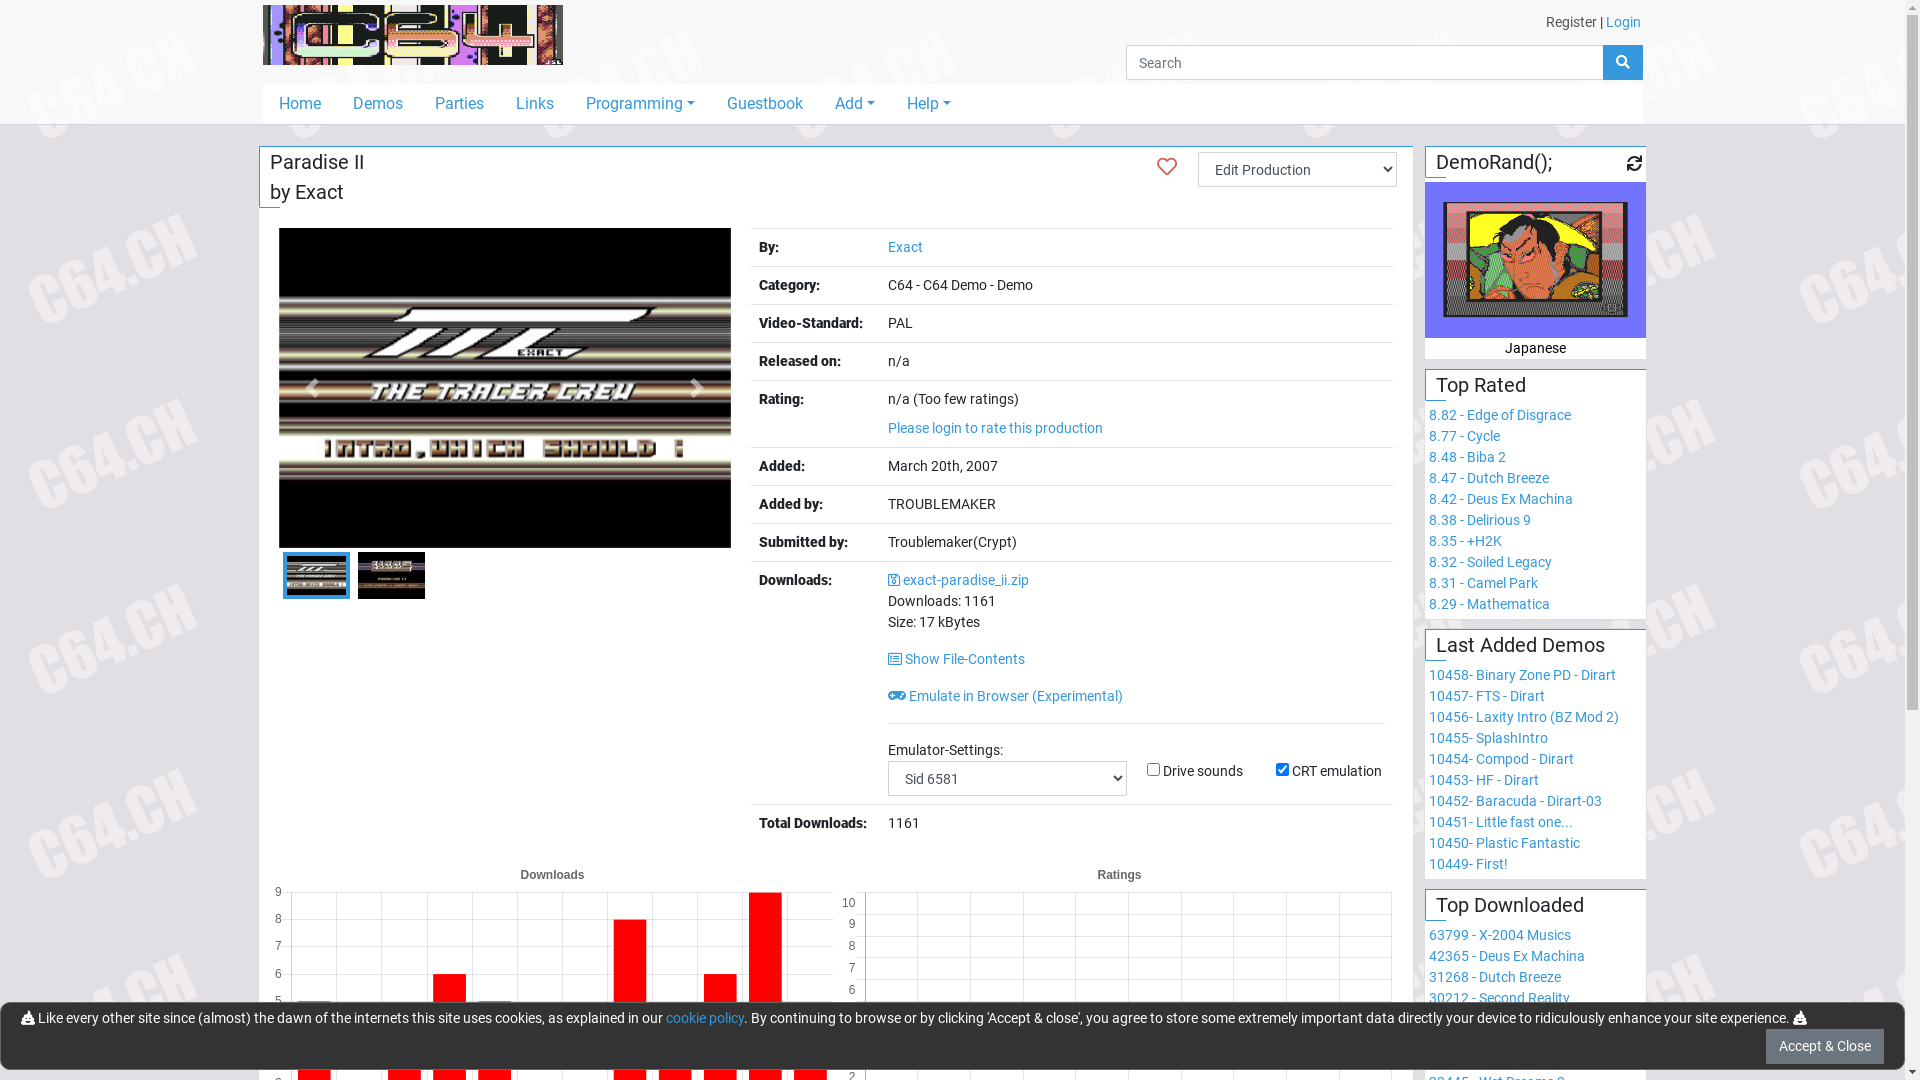 The height and width of the screenshot is (1080, 1920). Describe the element at coordinates (1490, 562) in the screenshot. I see `8.32 - Soiled Legacy` at that location.